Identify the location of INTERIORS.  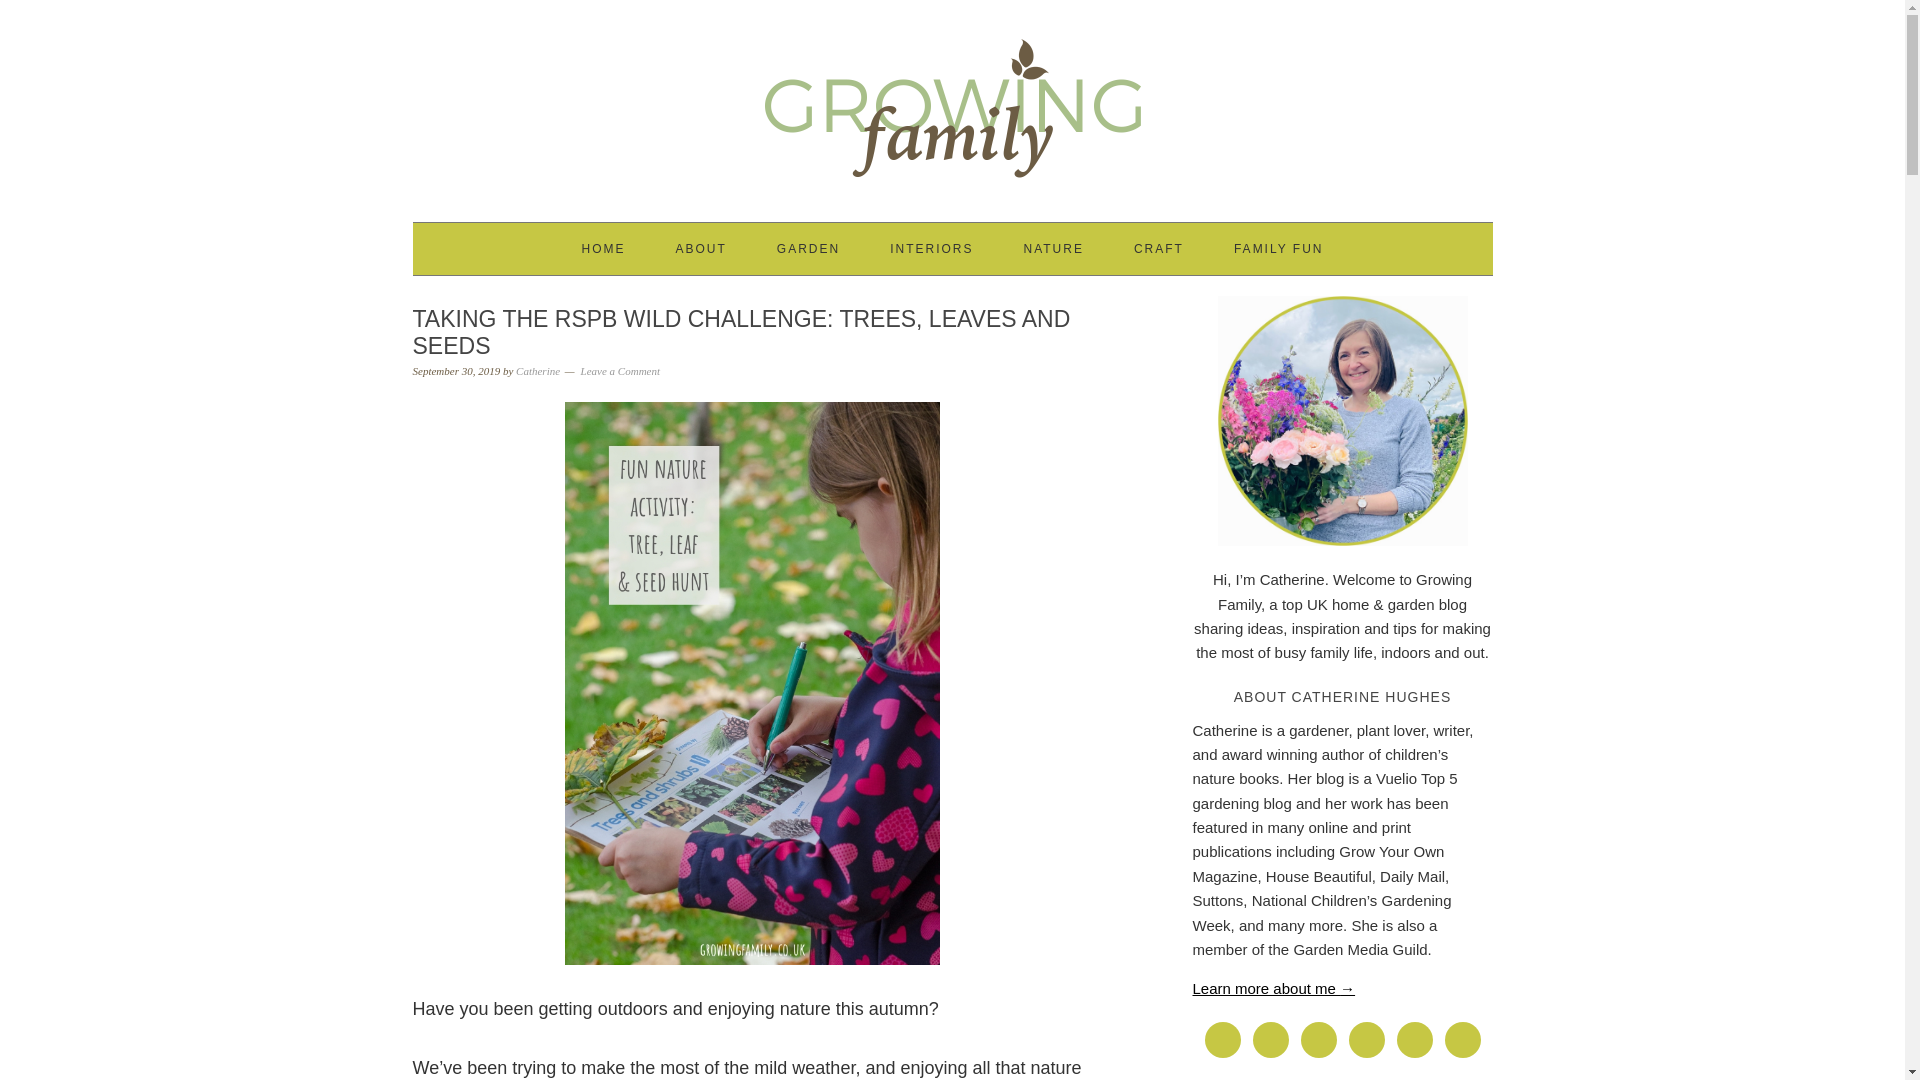
(932, 248).